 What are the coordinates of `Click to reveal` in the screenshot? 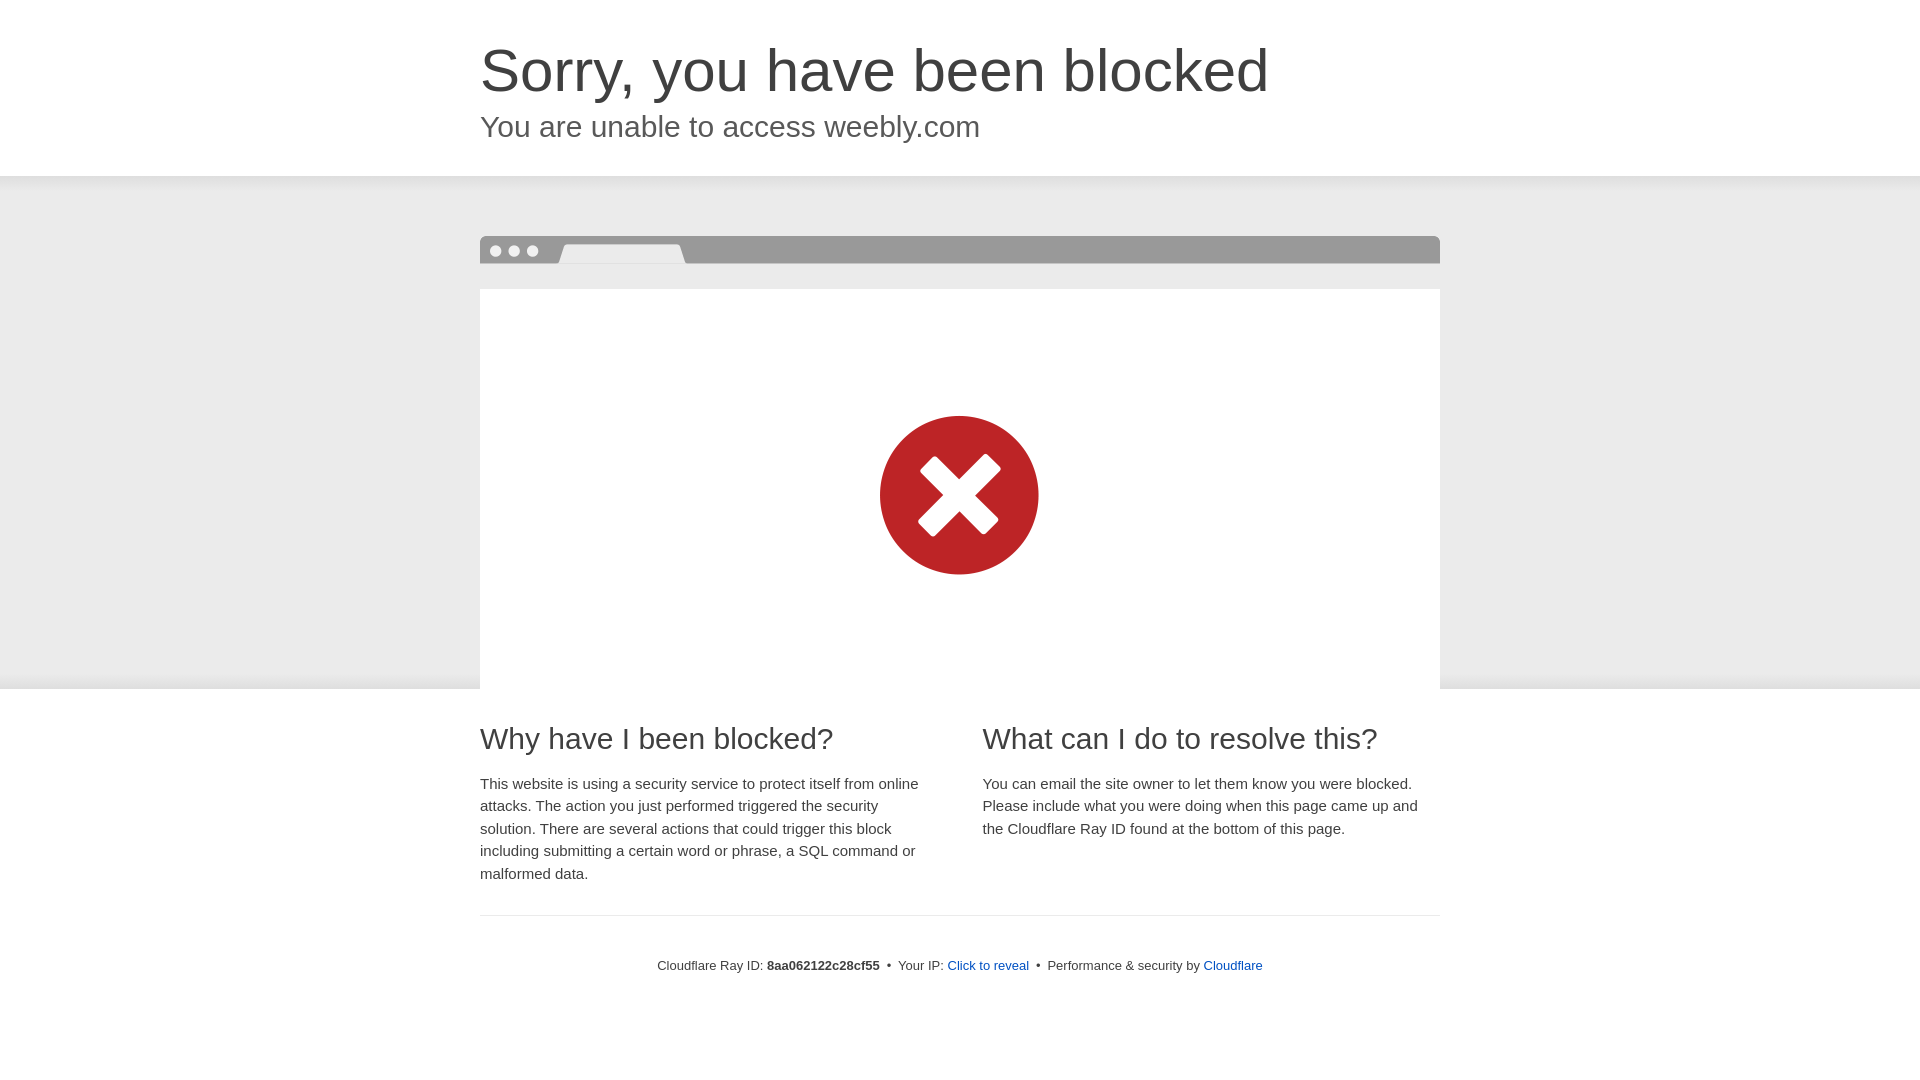 It's located at (988, 966).